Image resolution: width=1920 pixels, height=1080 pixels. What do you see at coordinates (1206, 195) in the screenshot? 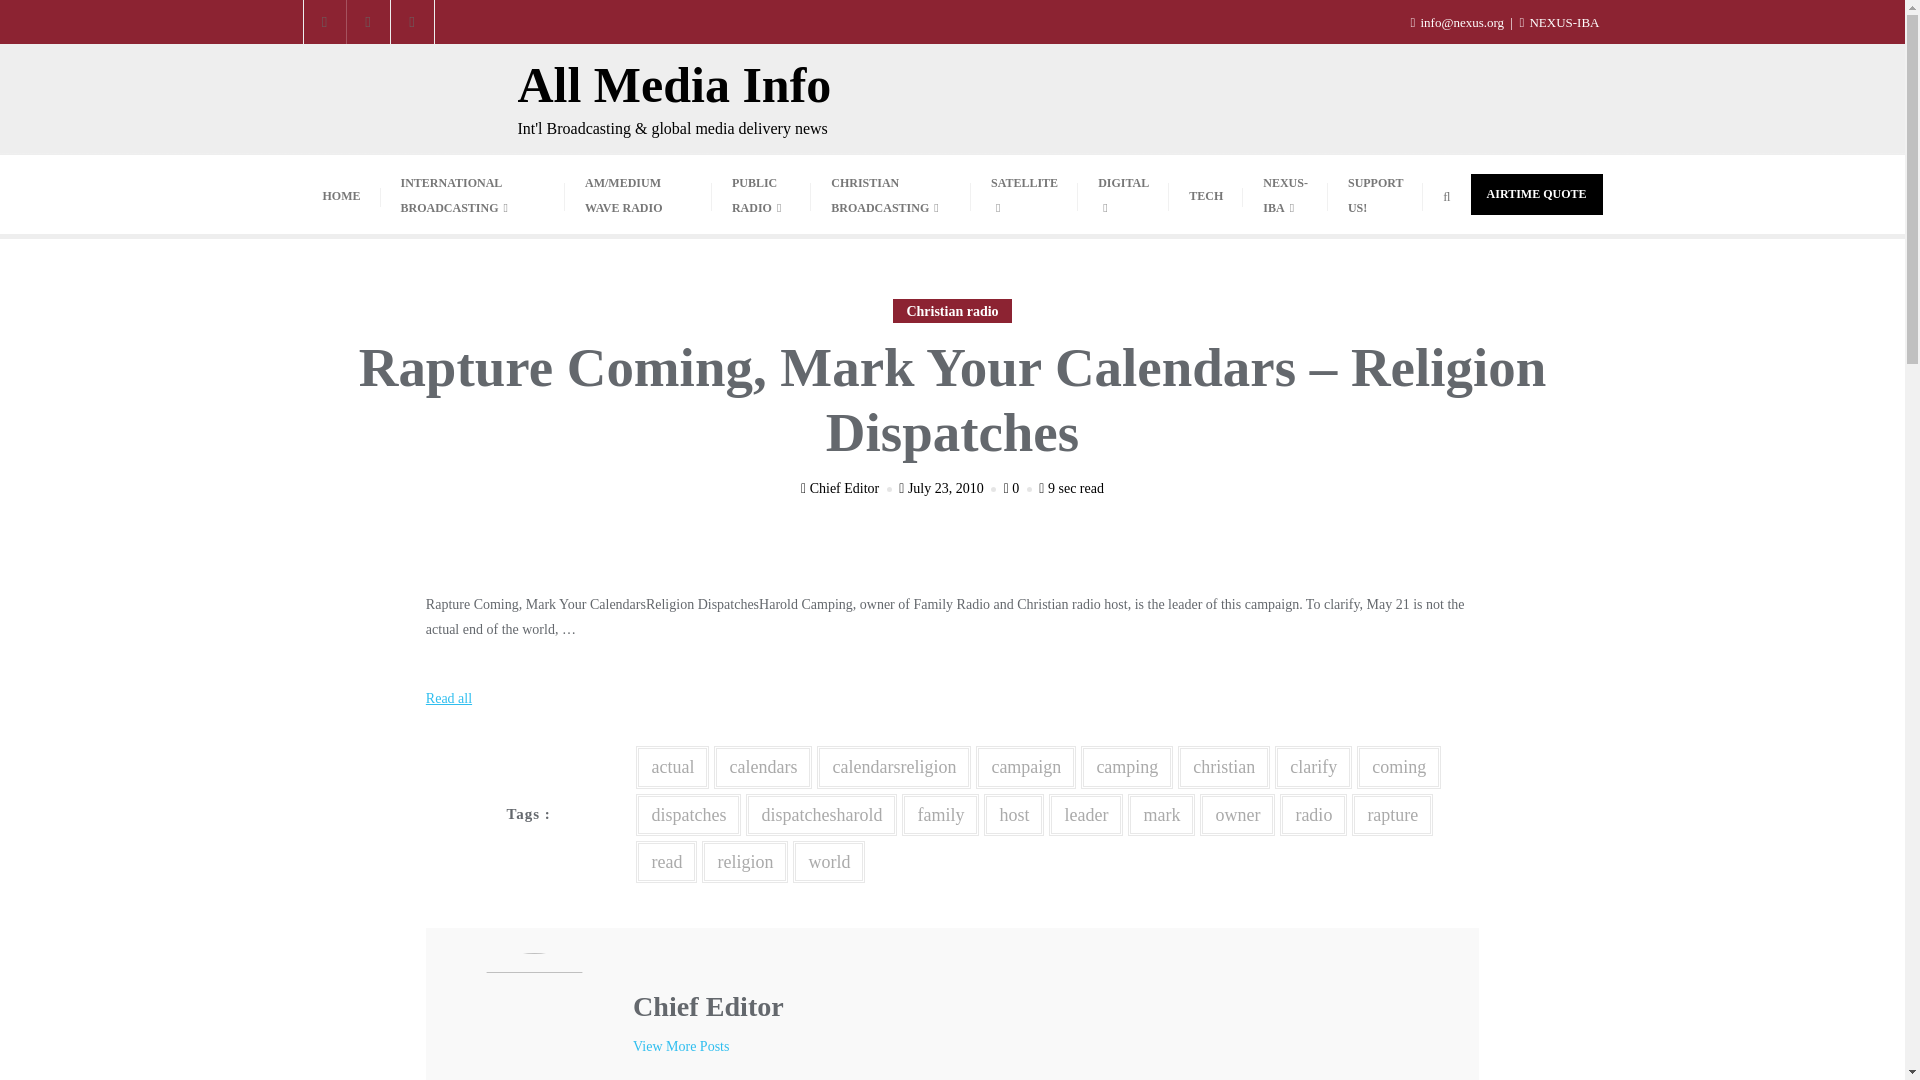
I see `TECH` at bounding box center [1206, 195].